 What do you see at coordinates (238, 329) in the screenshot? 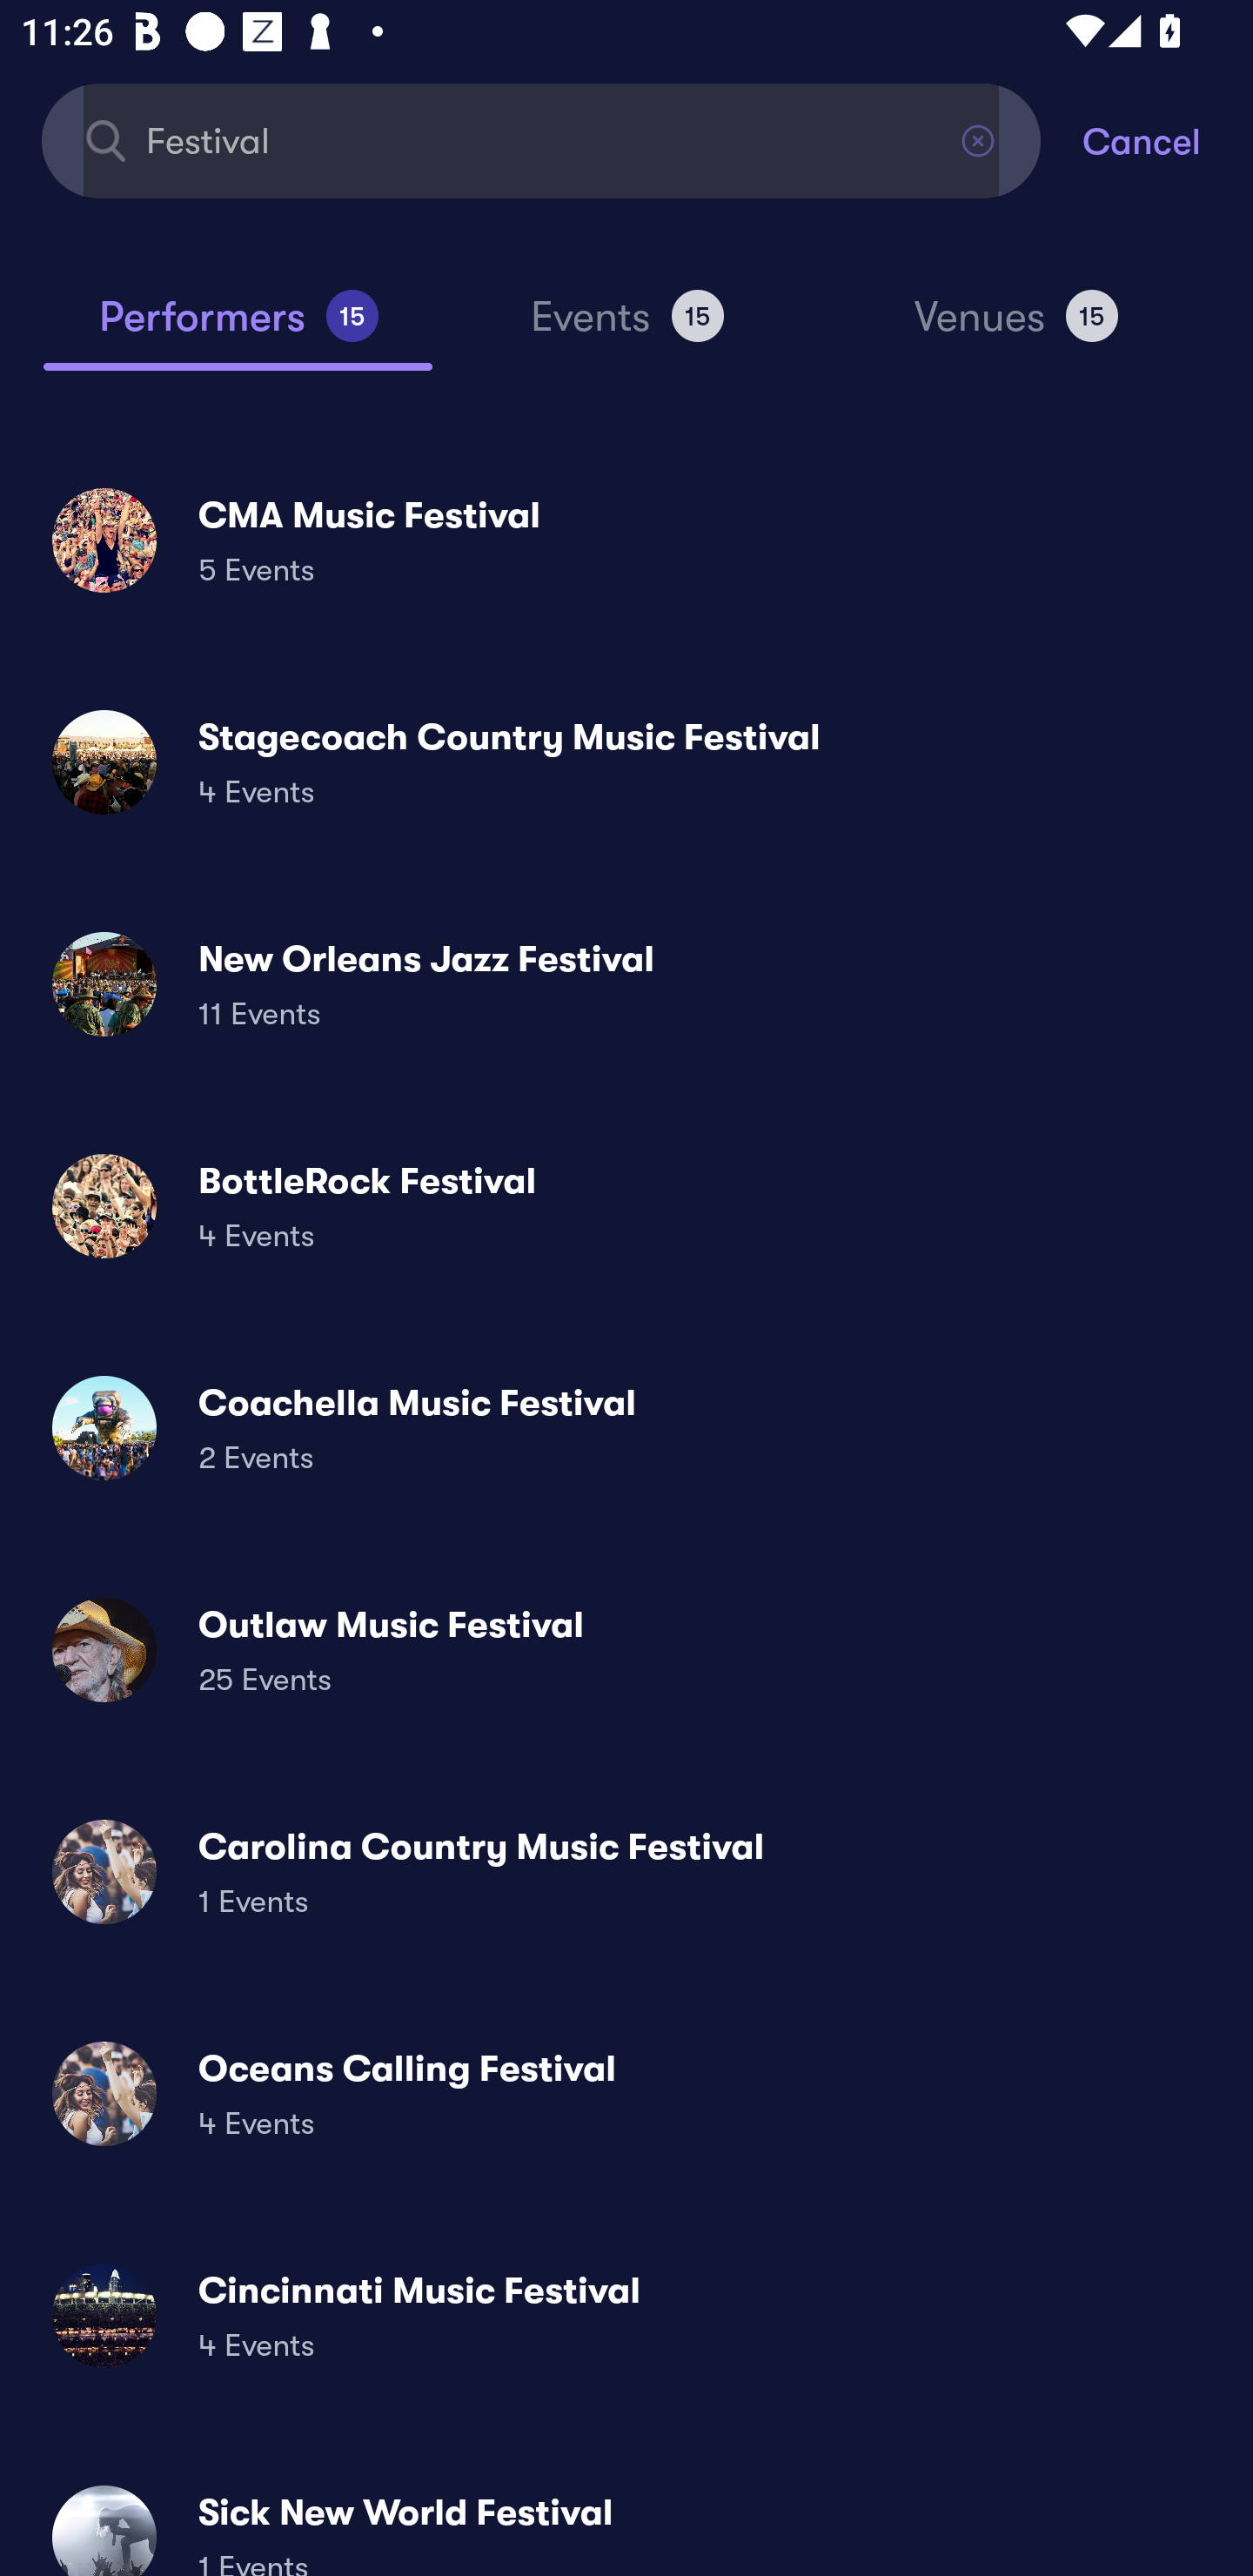
I see `Performers 15` at bounding box center [238, 329].